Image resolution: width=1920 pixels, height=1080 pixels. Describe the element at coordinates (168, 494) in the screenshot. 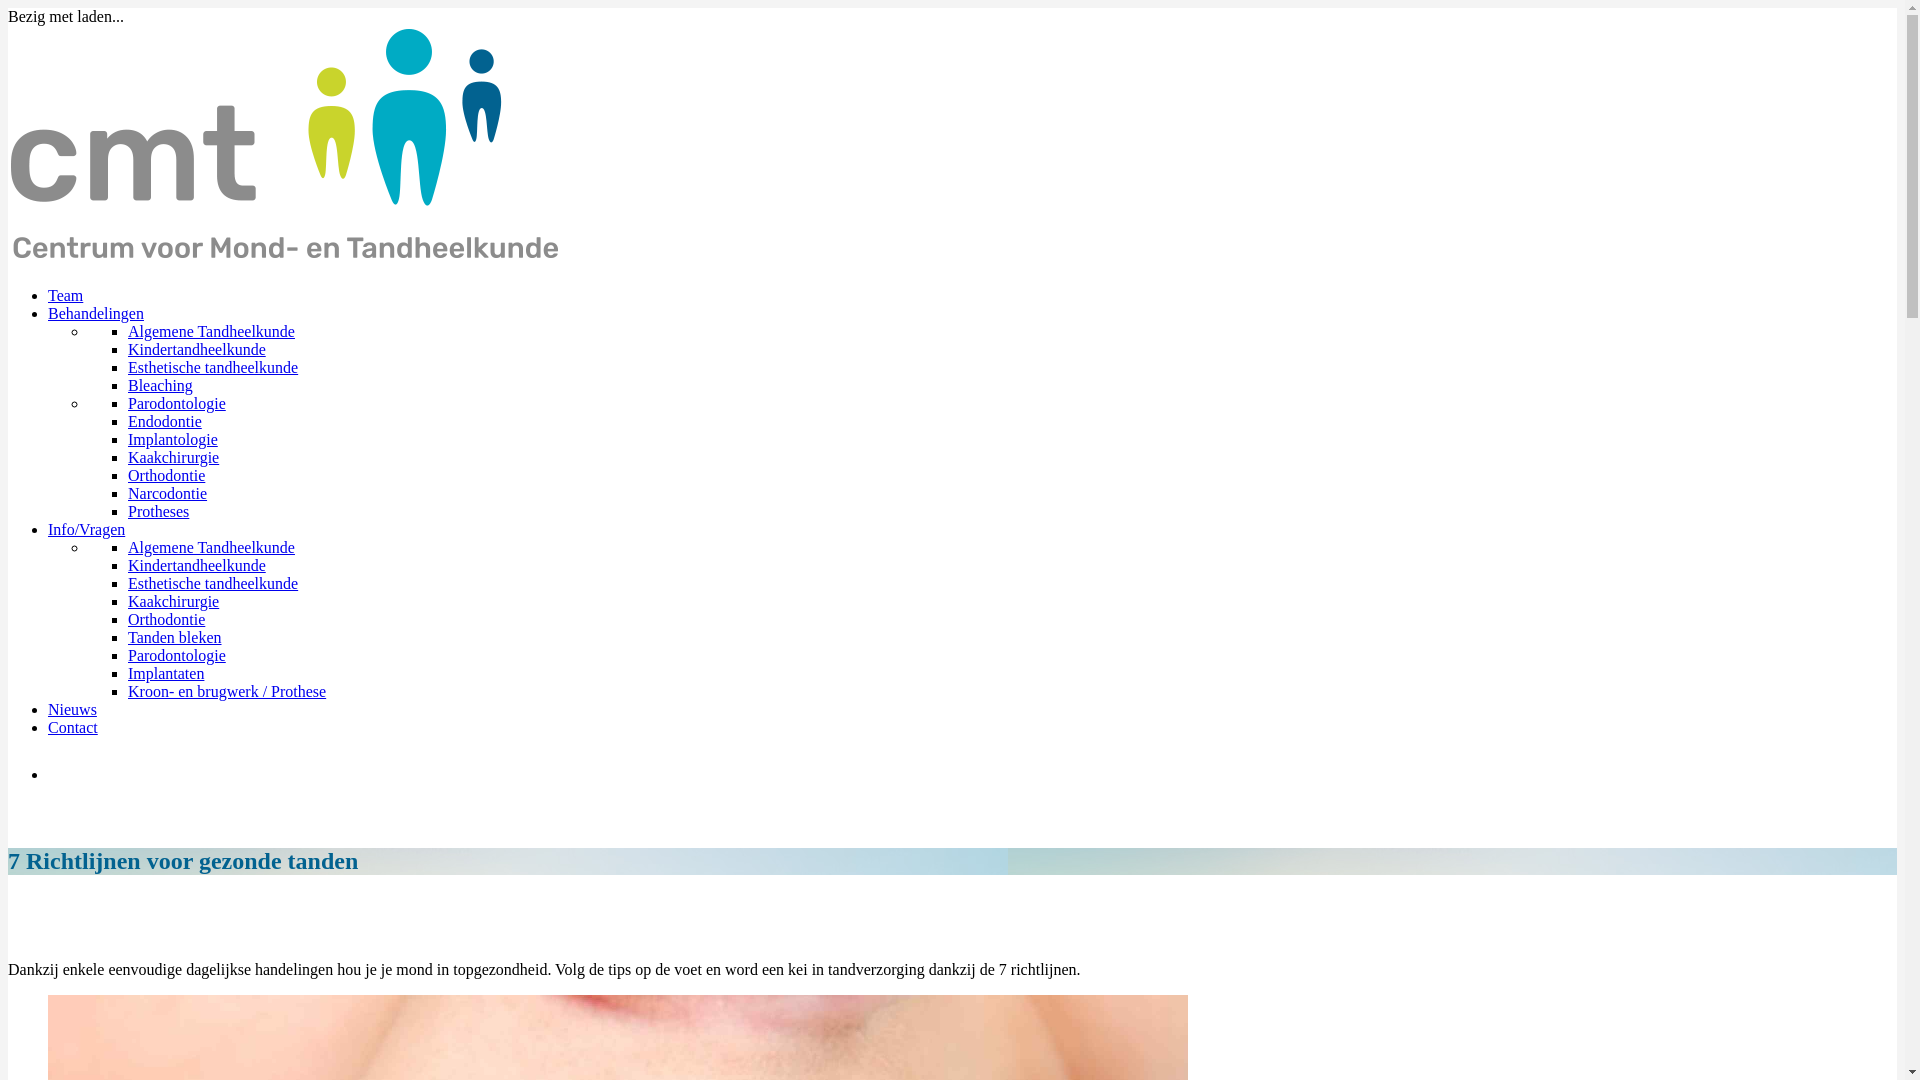

I see `Narcodontie` at that location.